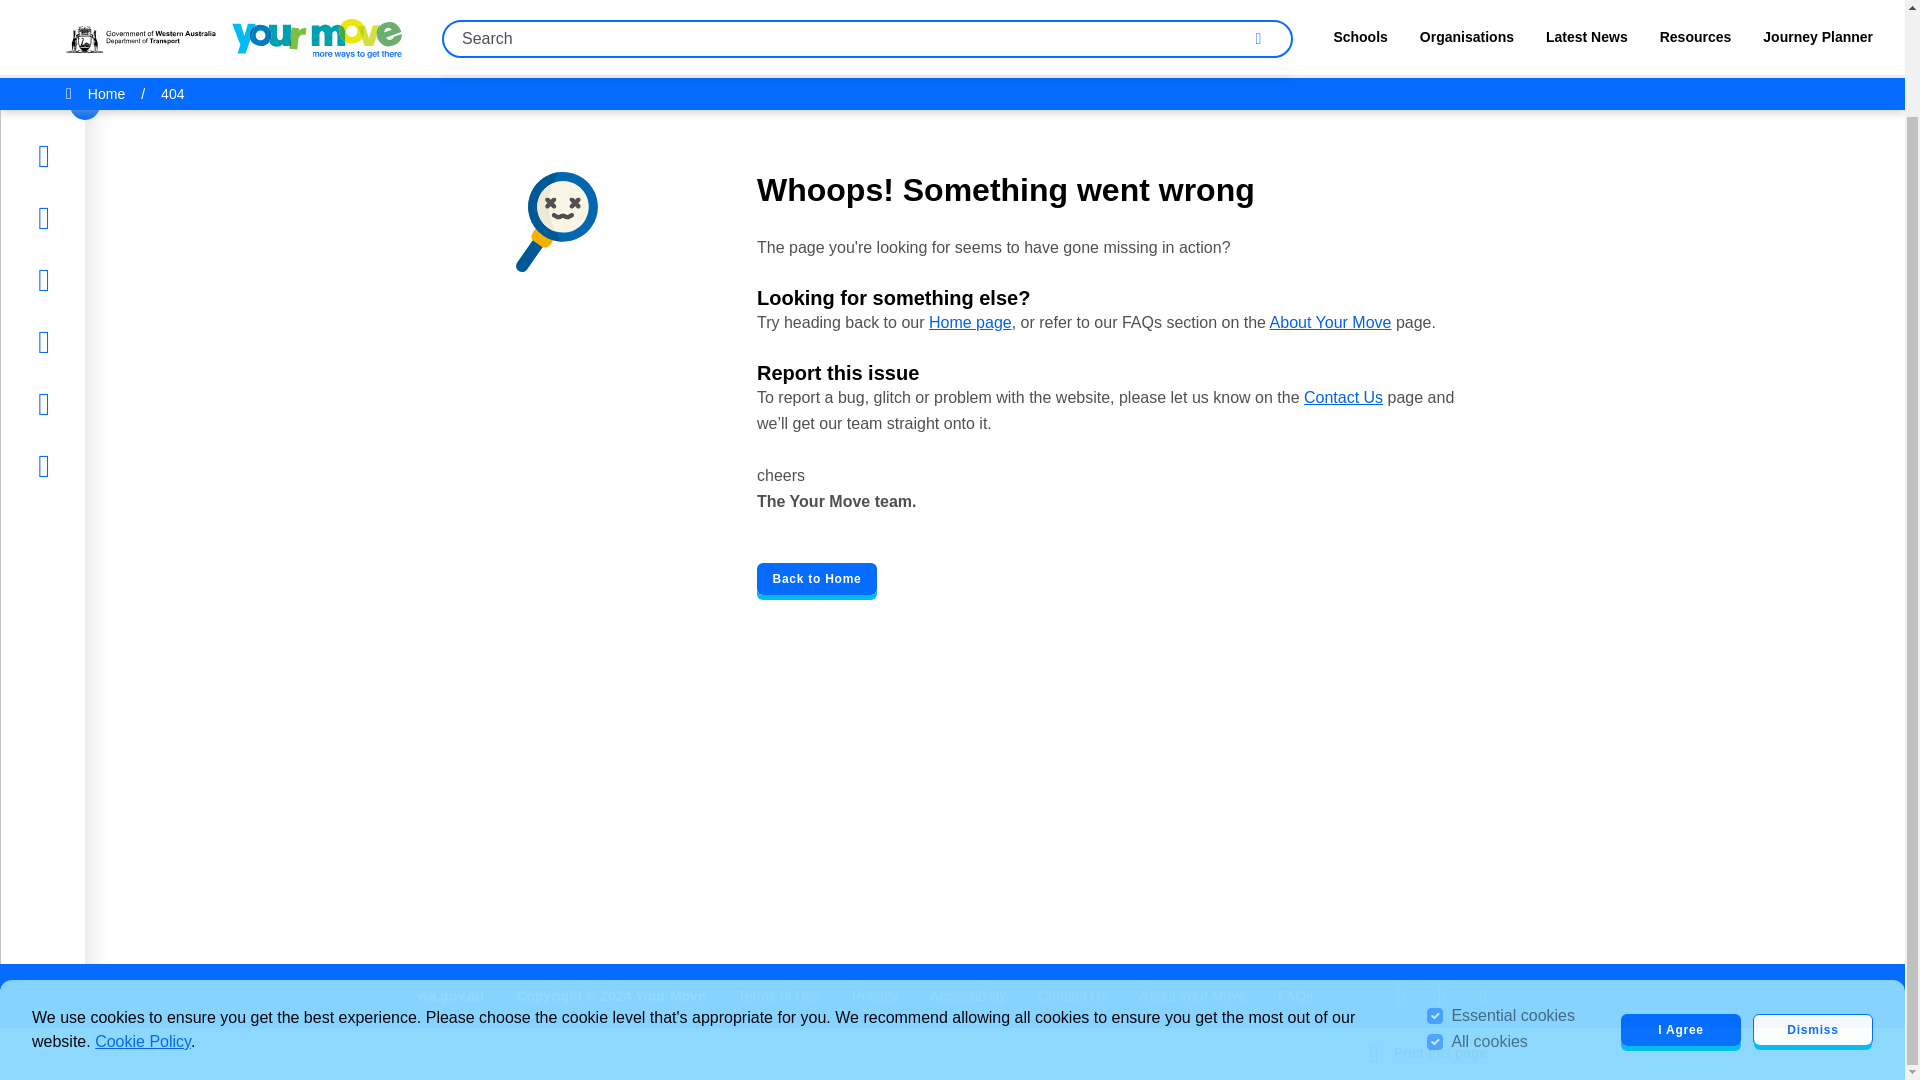 The height and width of the screenshot is (1080, 1920). I want to click on Register, so click(86, 350).